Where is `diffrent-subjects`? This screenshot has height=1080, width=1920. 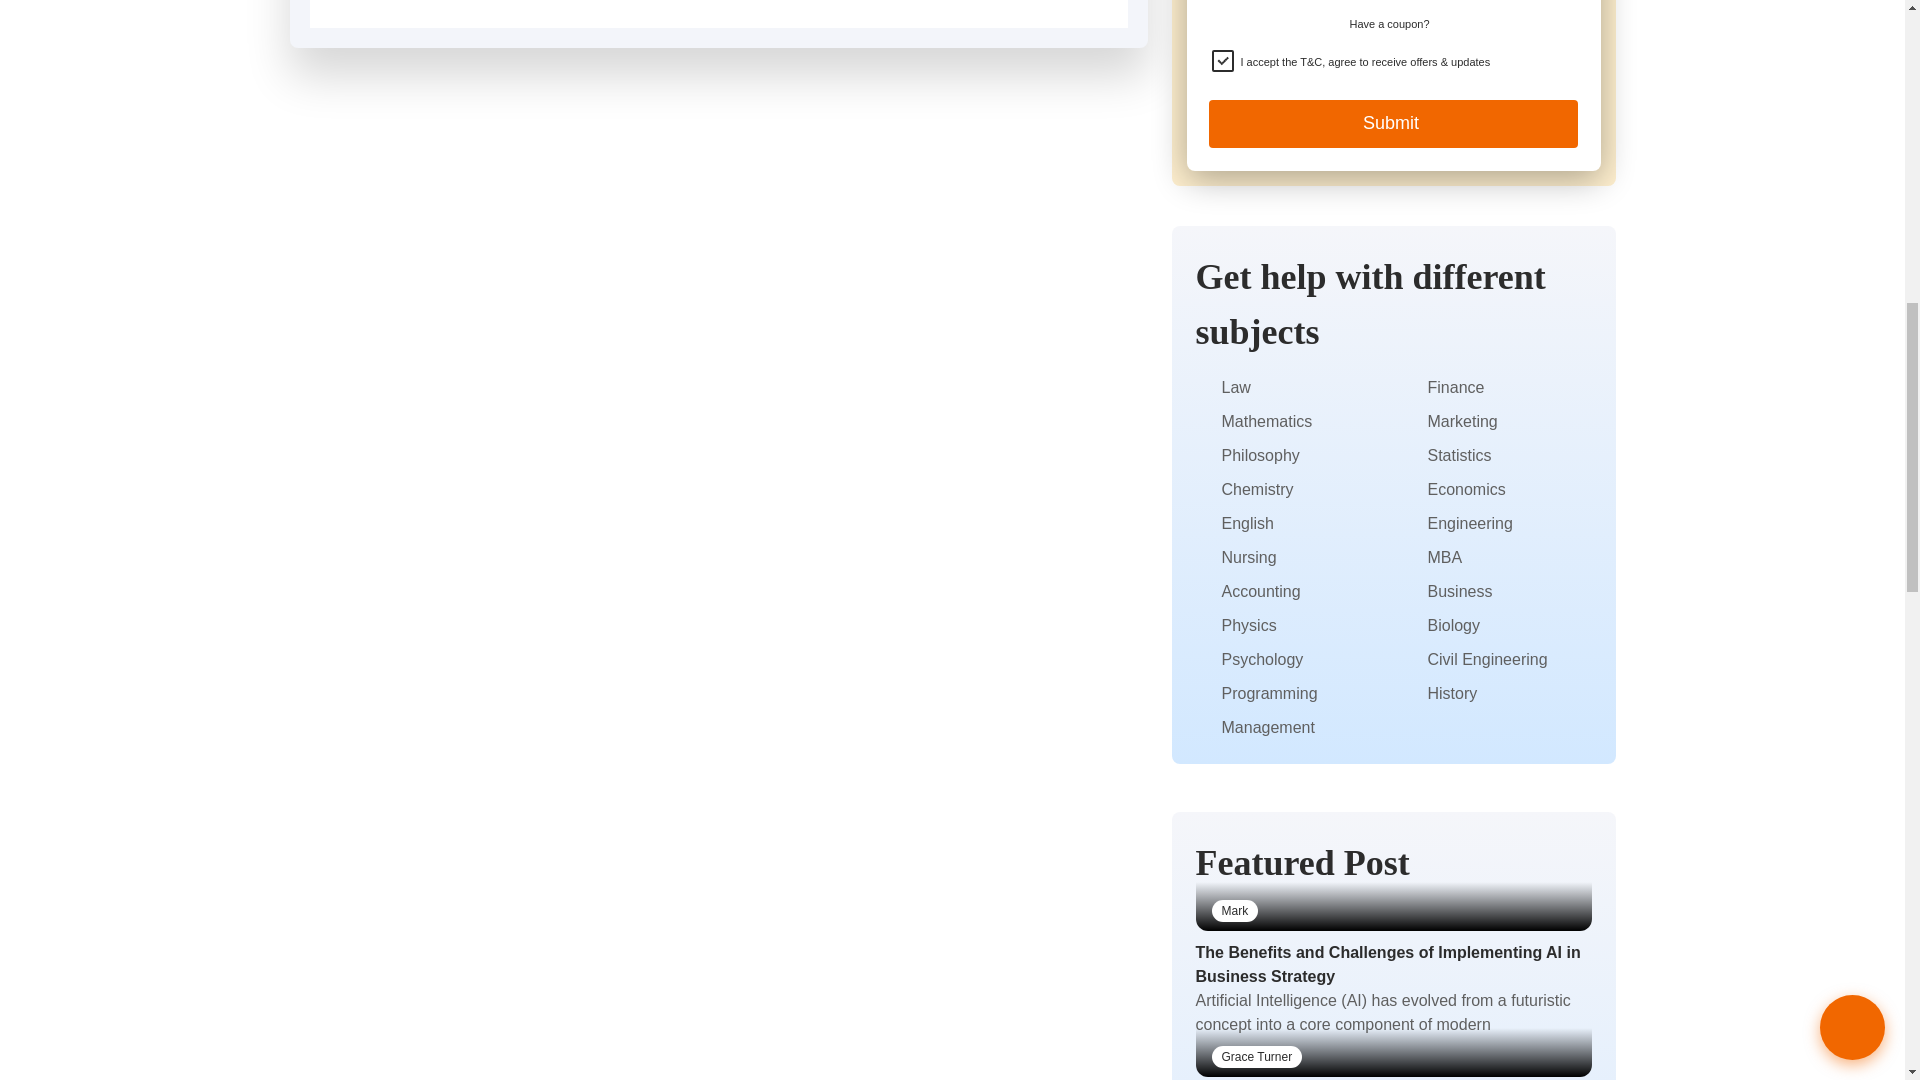
diffrent-subjects is located at coordinates (1204, 489).